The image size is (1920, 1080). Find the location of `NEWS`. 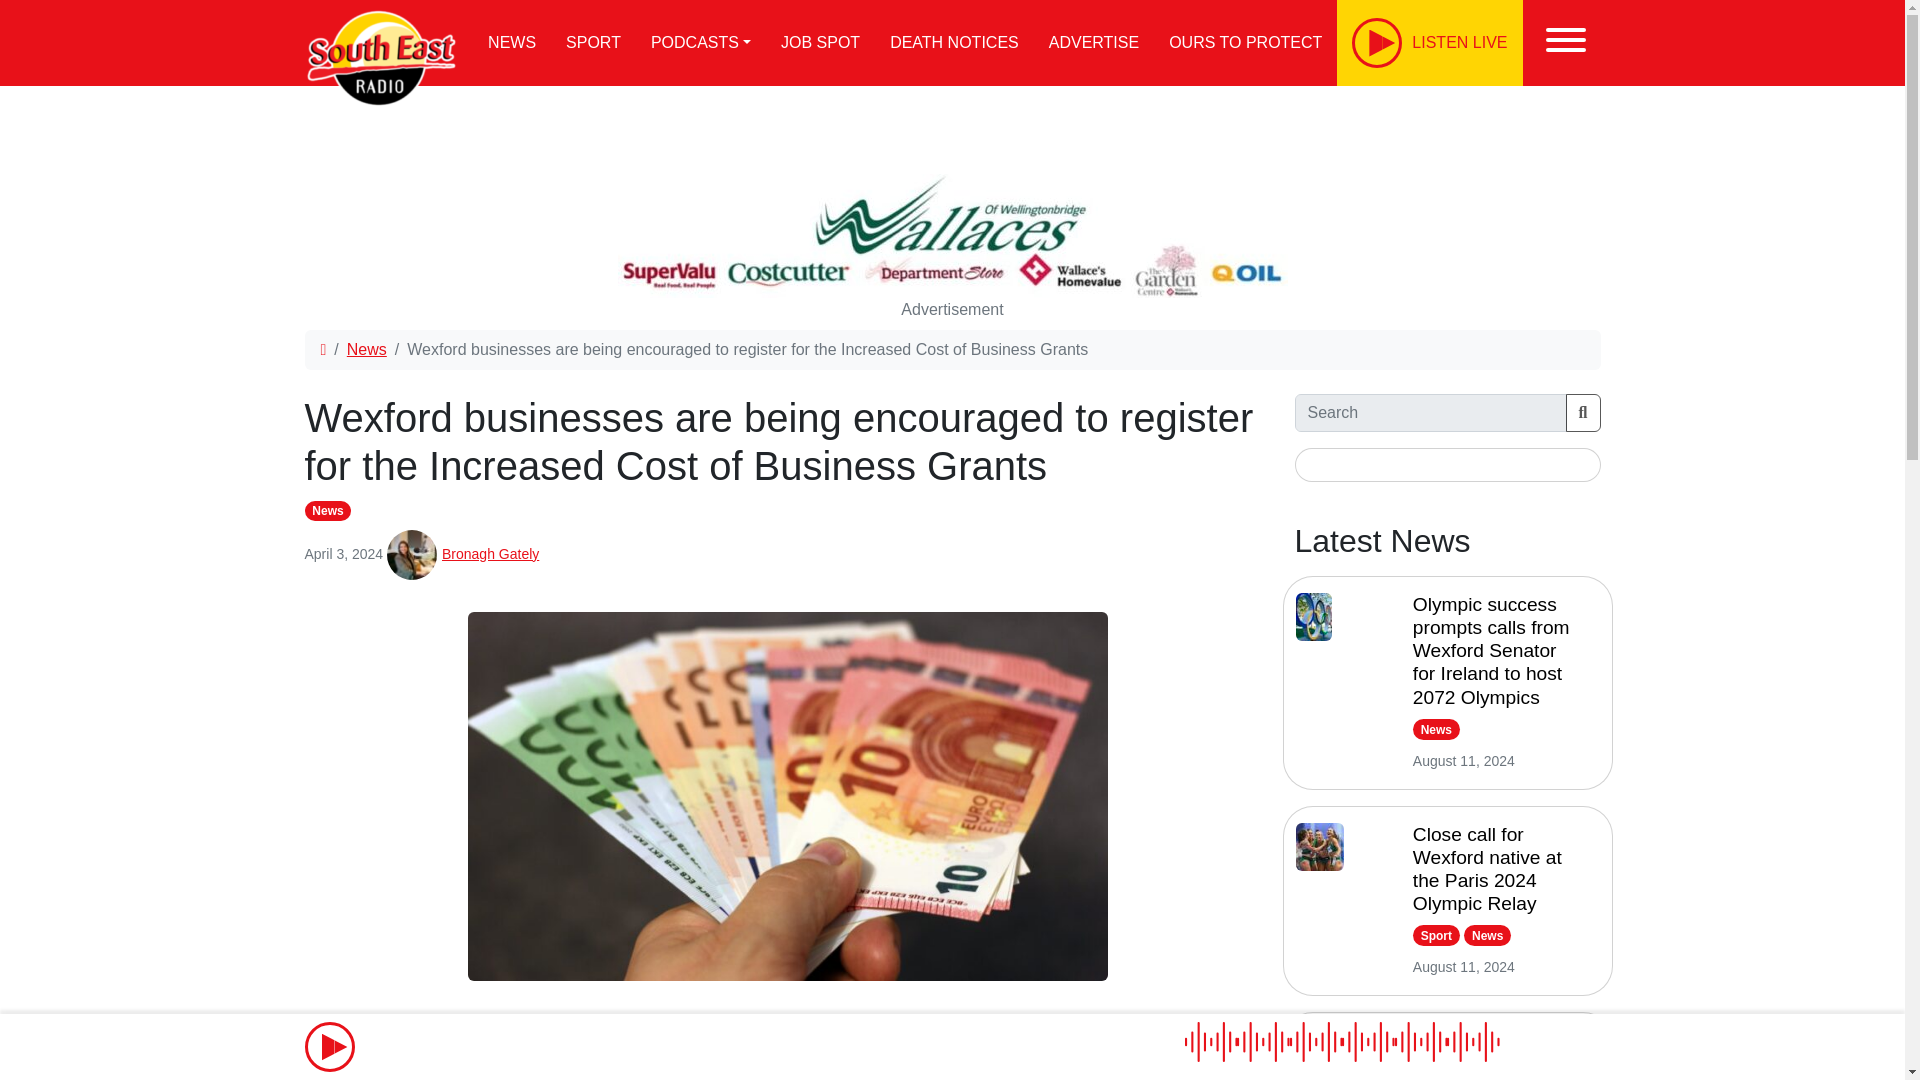

NEWS is located at coordinates (512, 43).